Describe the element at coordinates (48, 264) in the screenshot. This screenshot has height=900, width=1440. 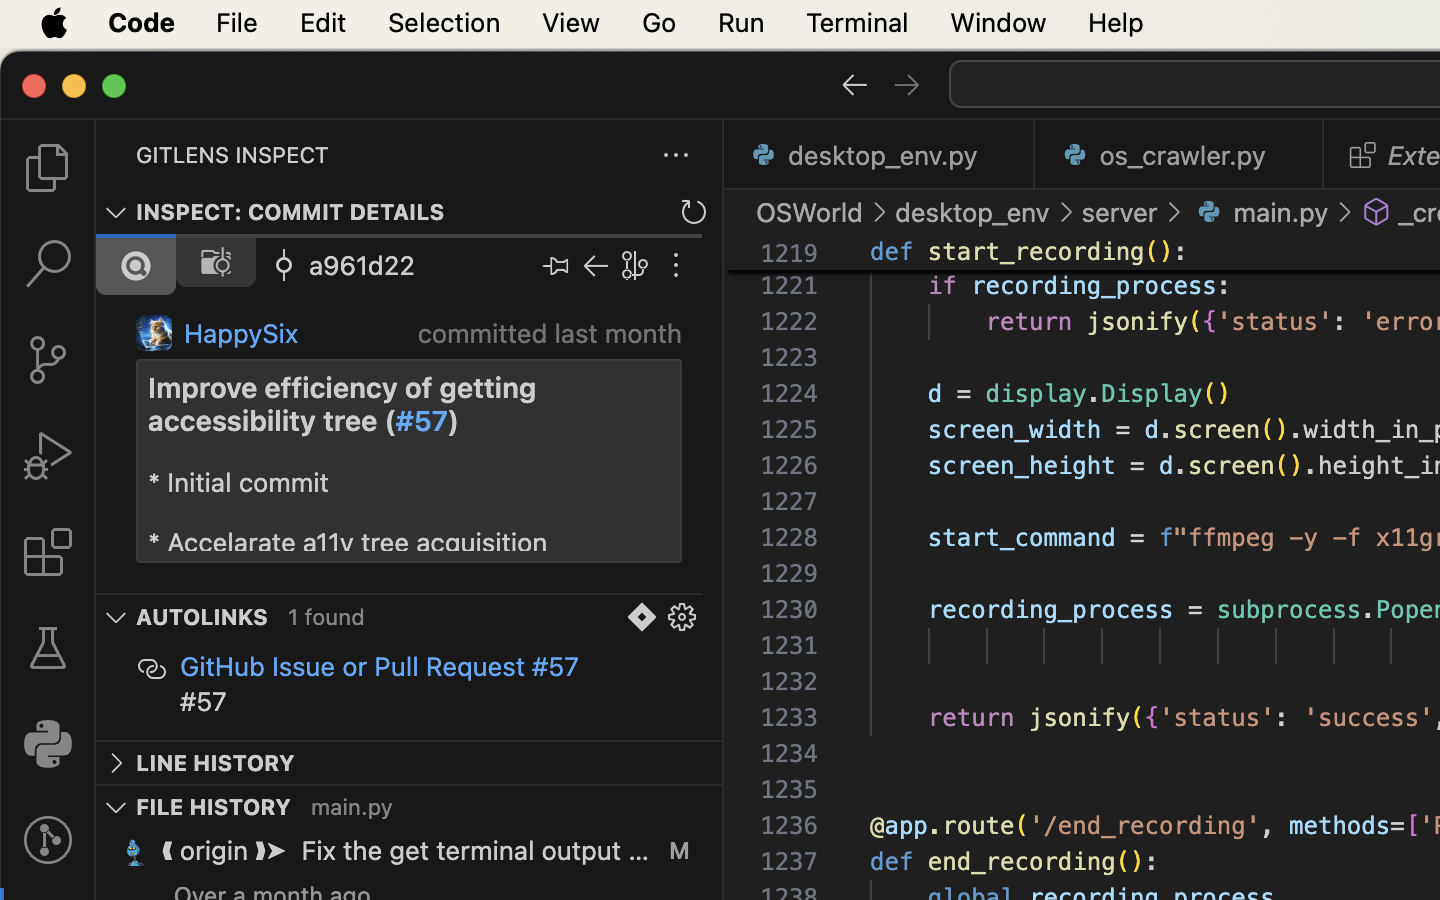
I see `` at that location.